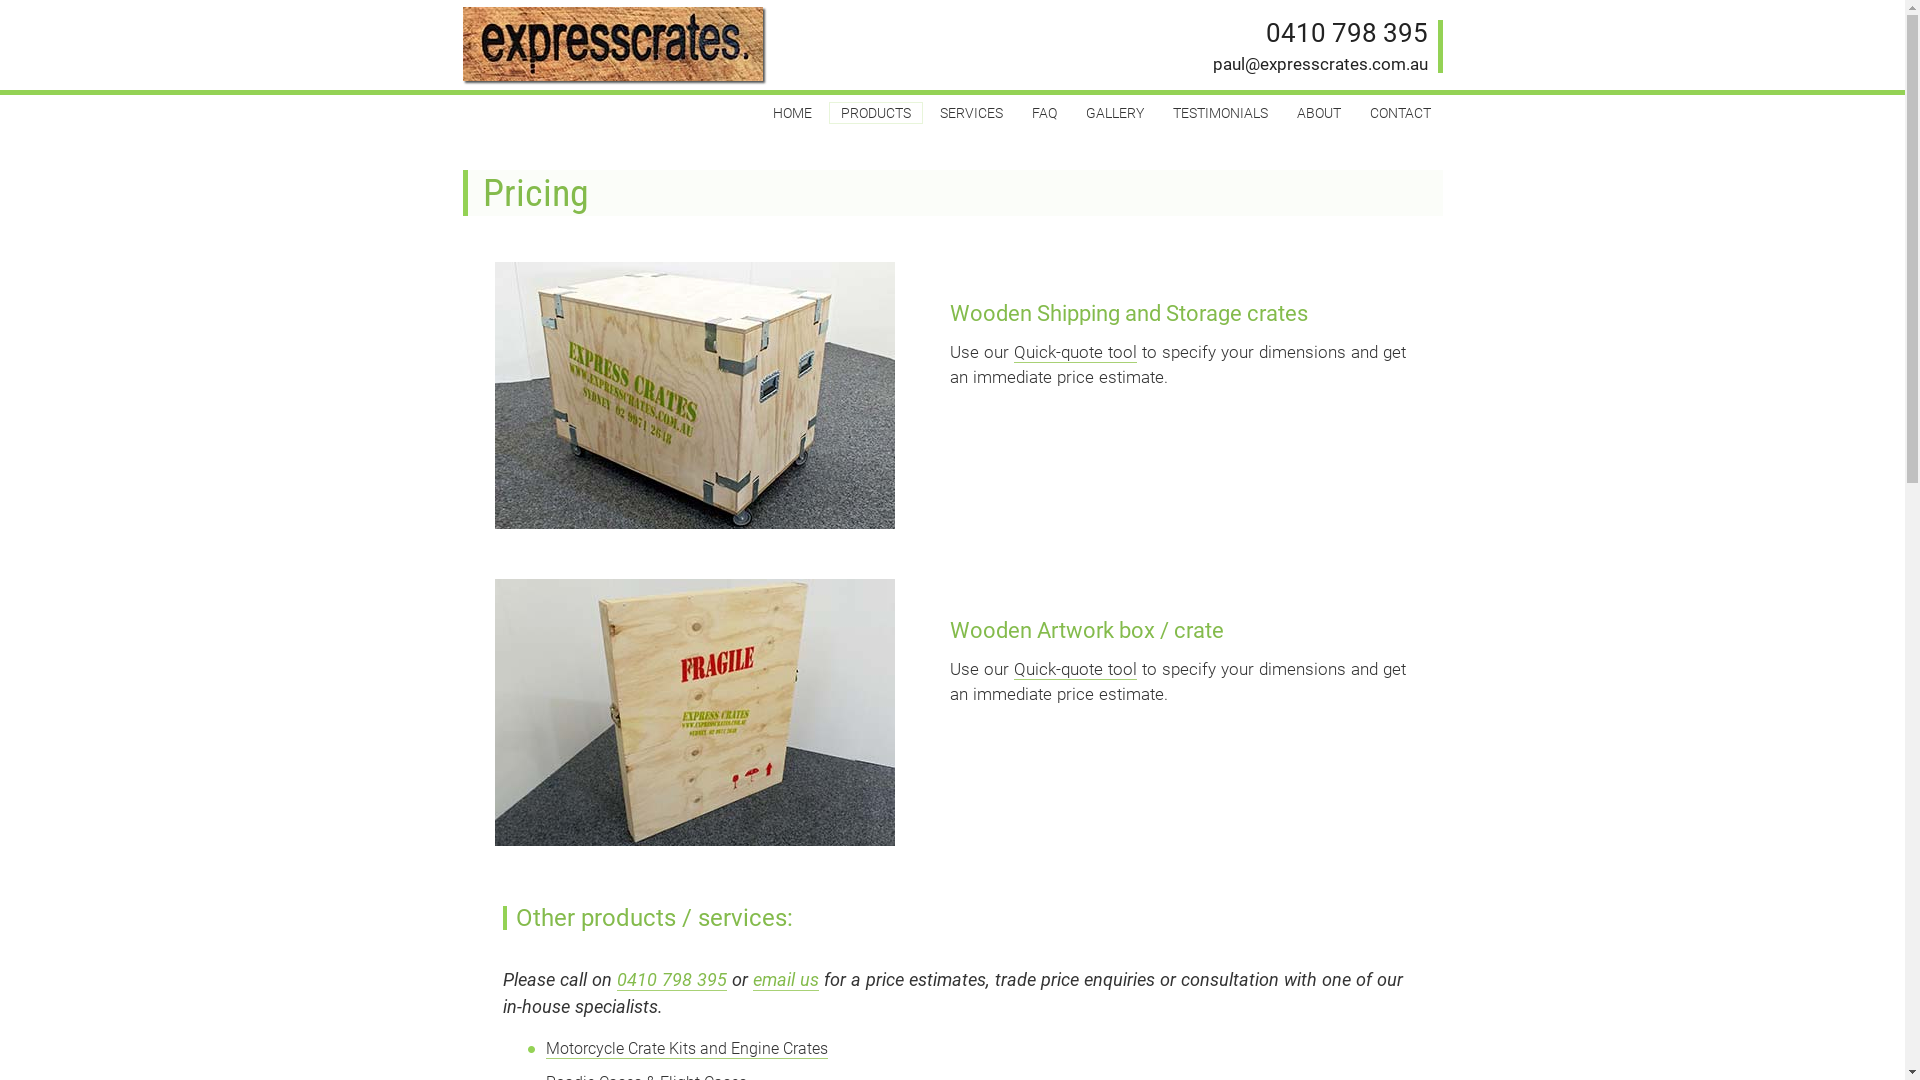  Describe the element at coordinates (687, 1048) in the screenshot. I see `Motorcycle Crate Kits and Engine Crates` at that location.